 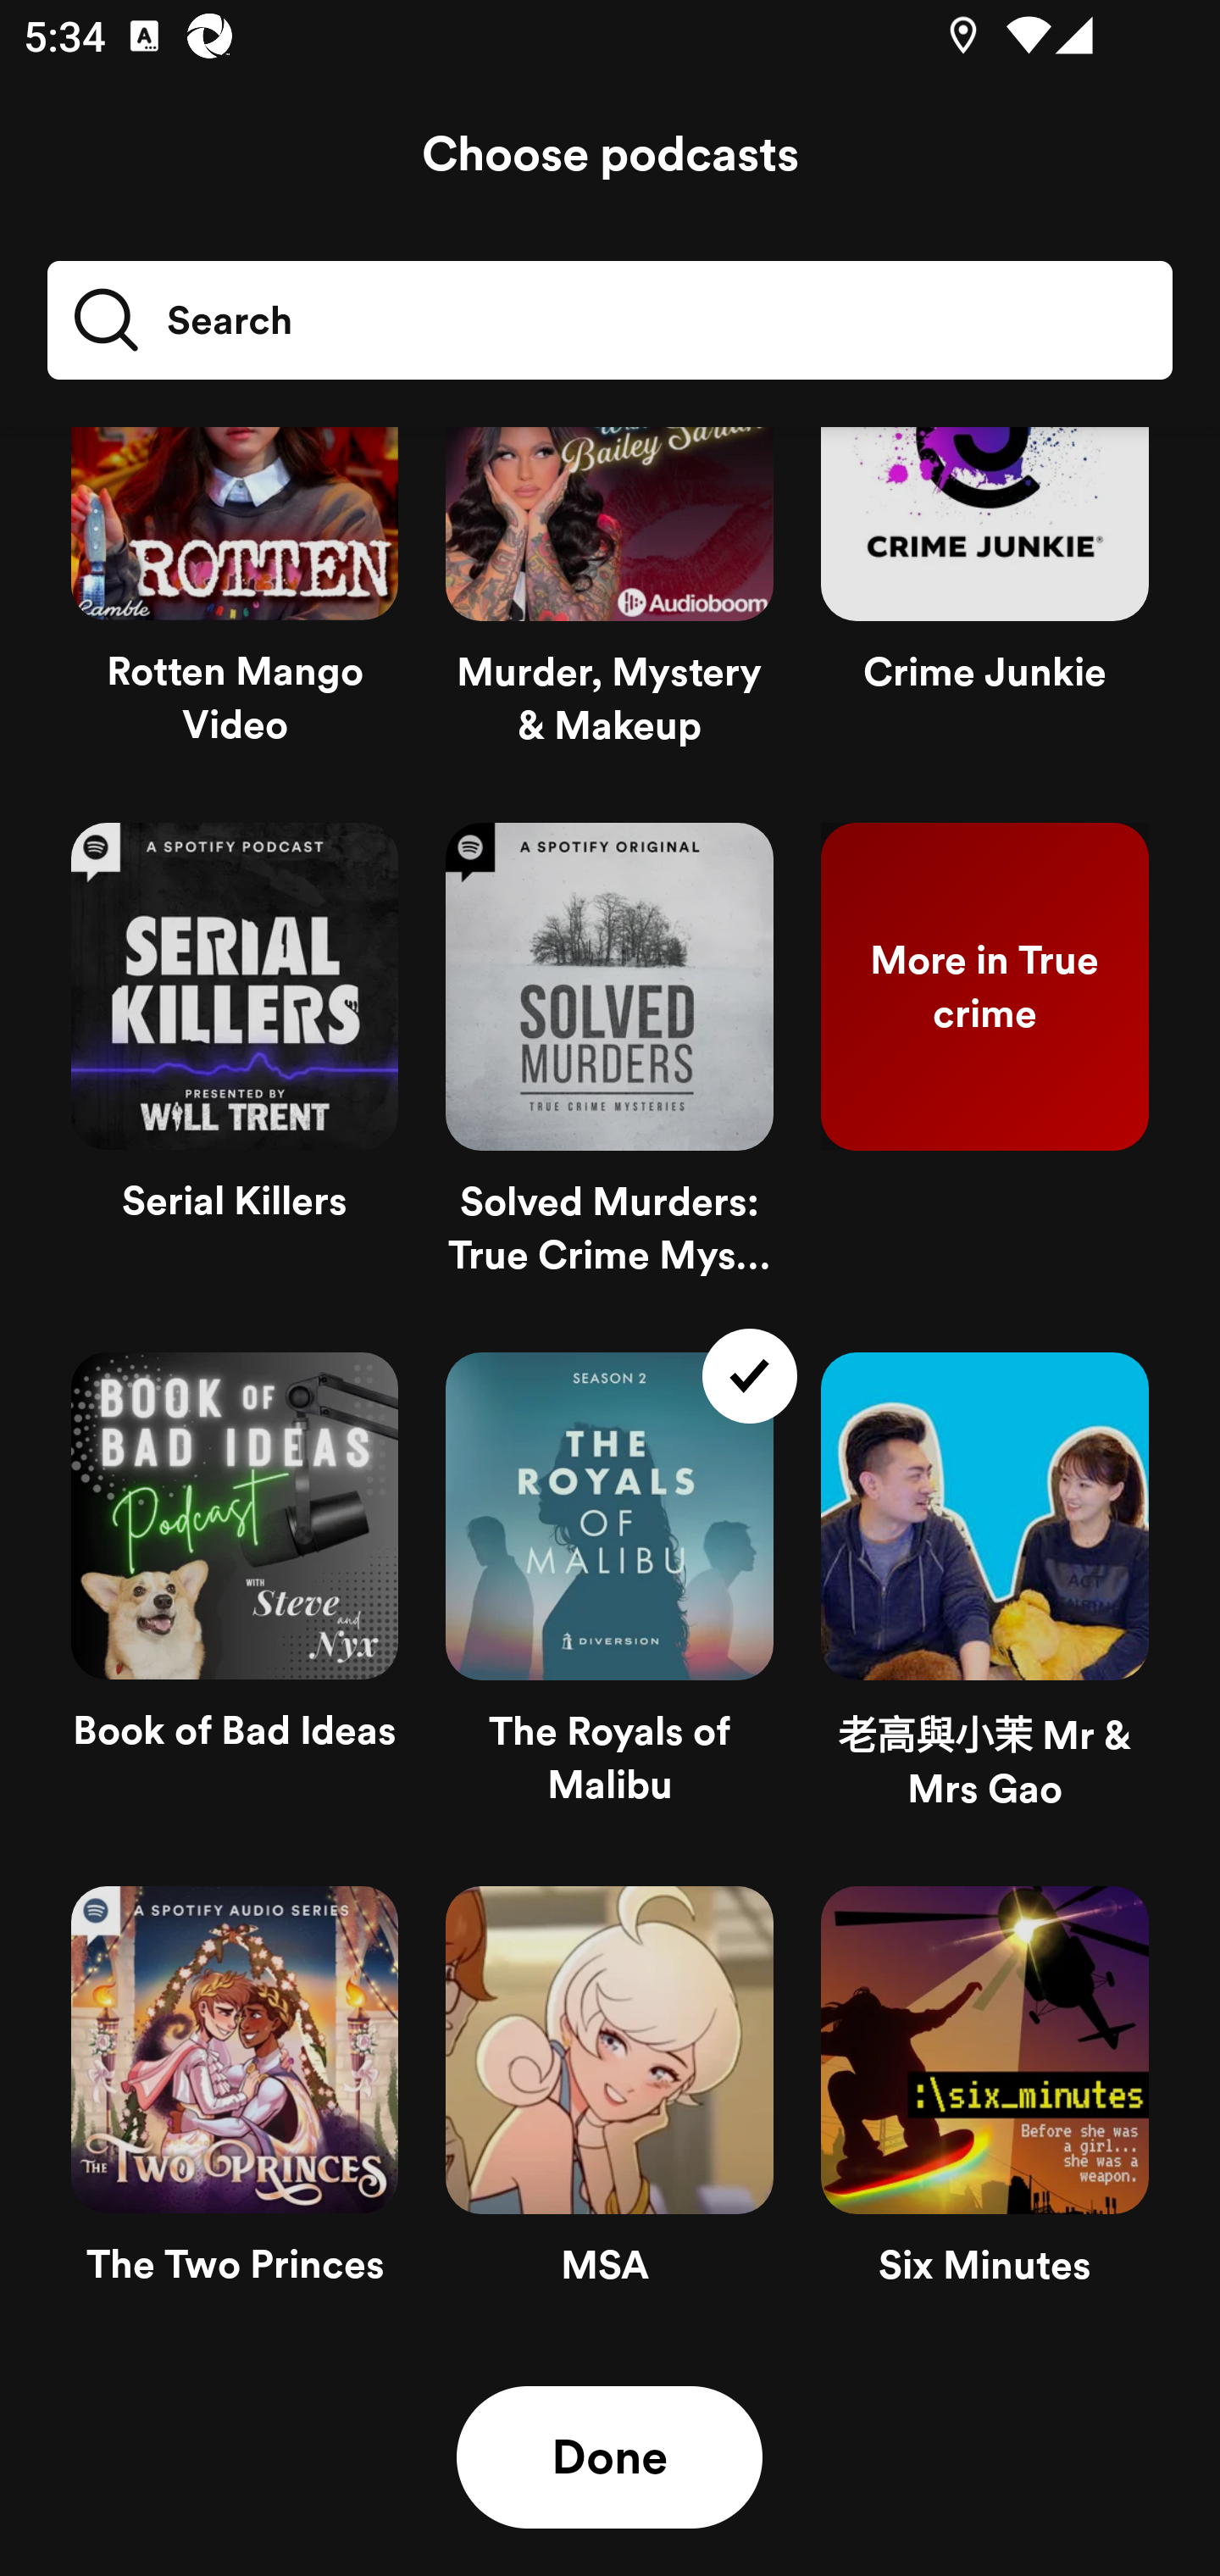 What do you see at coordinates (609, 2457) in the screenshot?
I see `Done` at bounding box center [609, 2457].